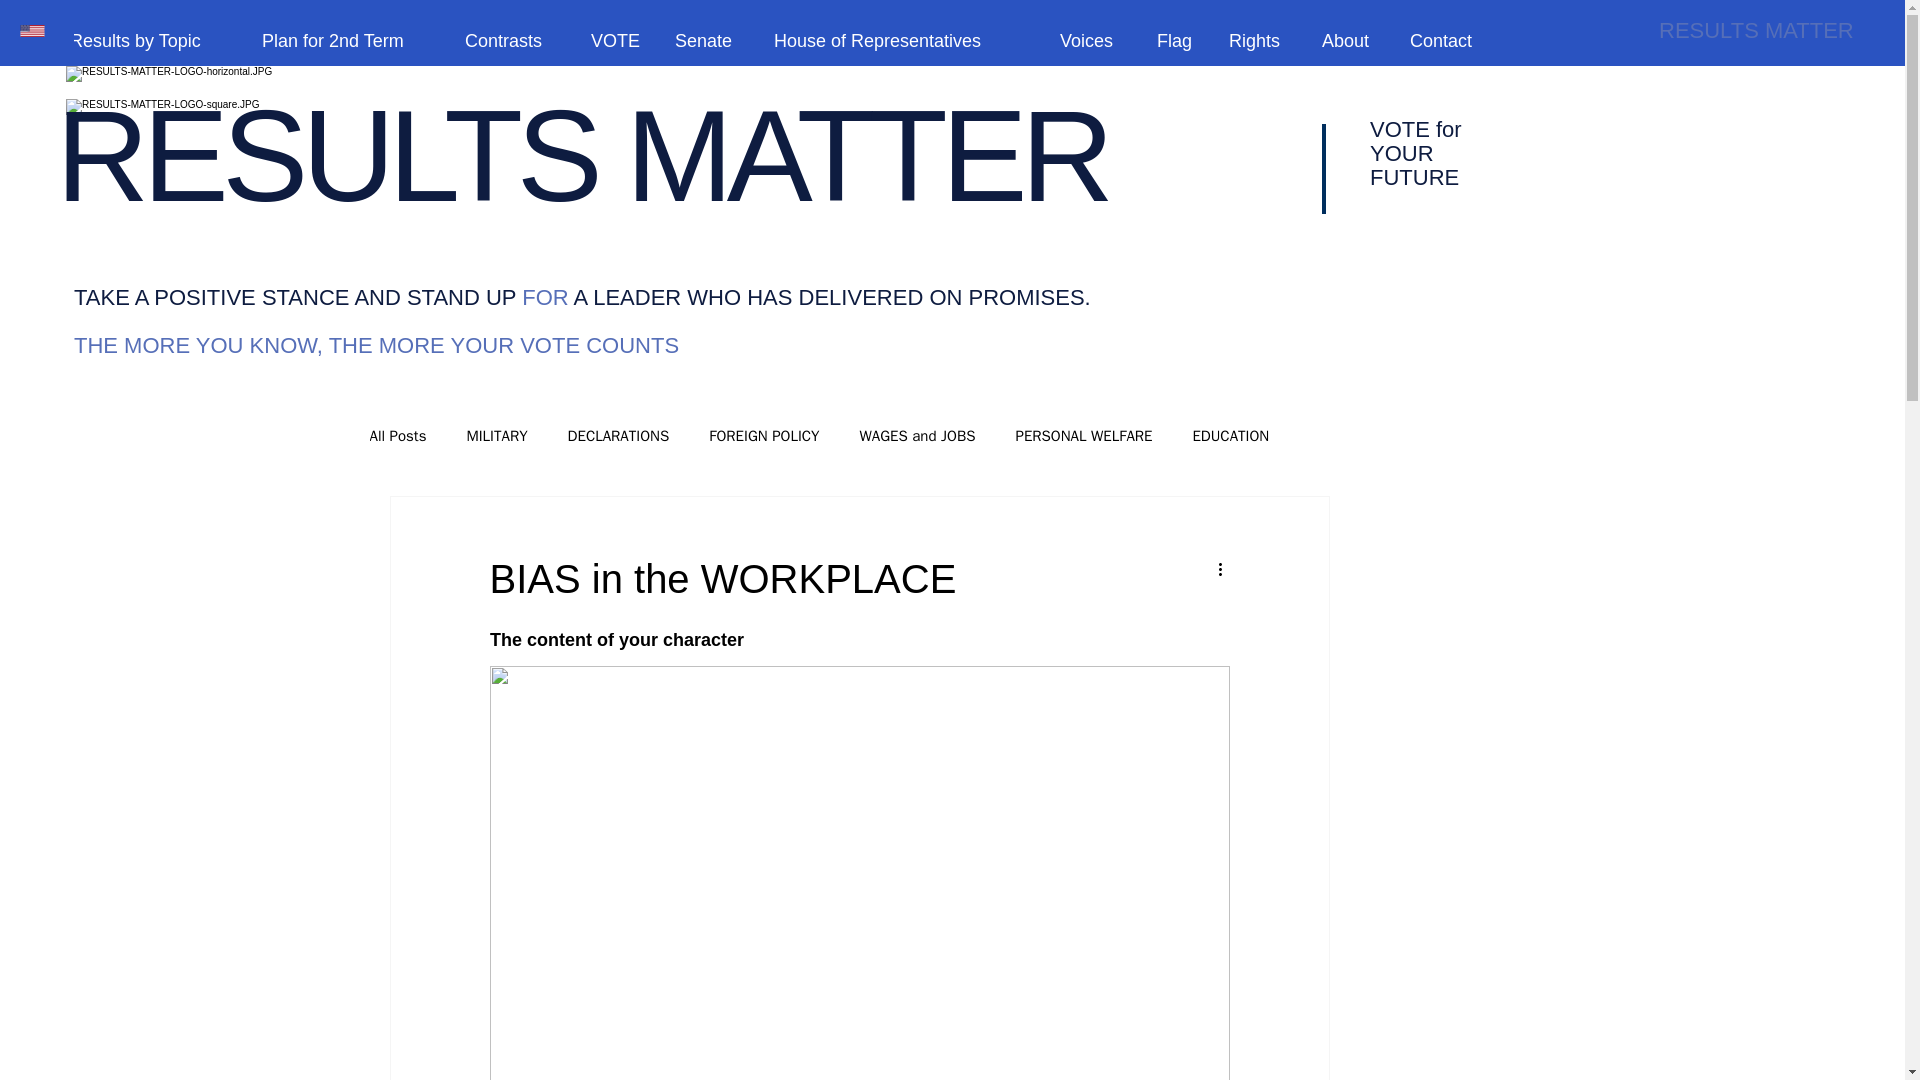  I want to click on EDUCATION, so click(1230, 434).